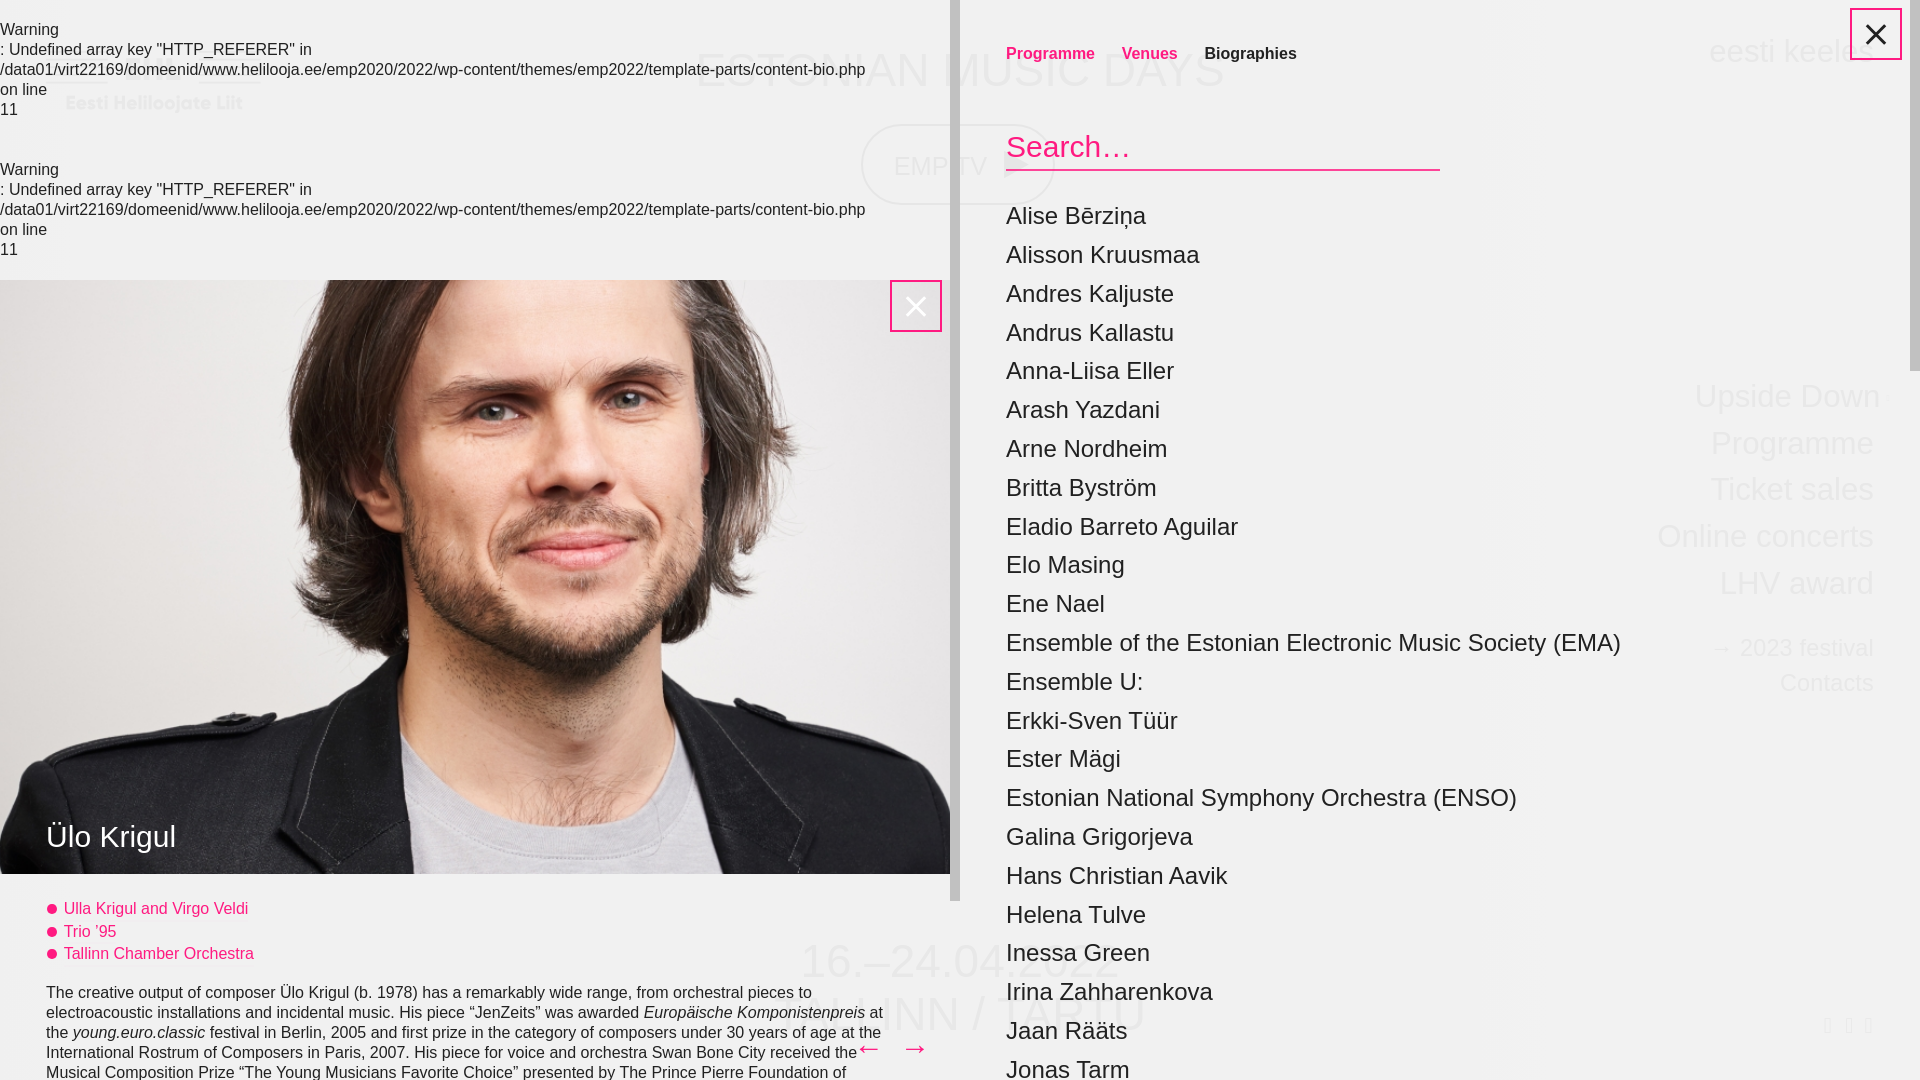  Describe the element at coordinates (156, 910) in the screenshot. I see `Ulla Krigul and Virgo Veldi` at that location.